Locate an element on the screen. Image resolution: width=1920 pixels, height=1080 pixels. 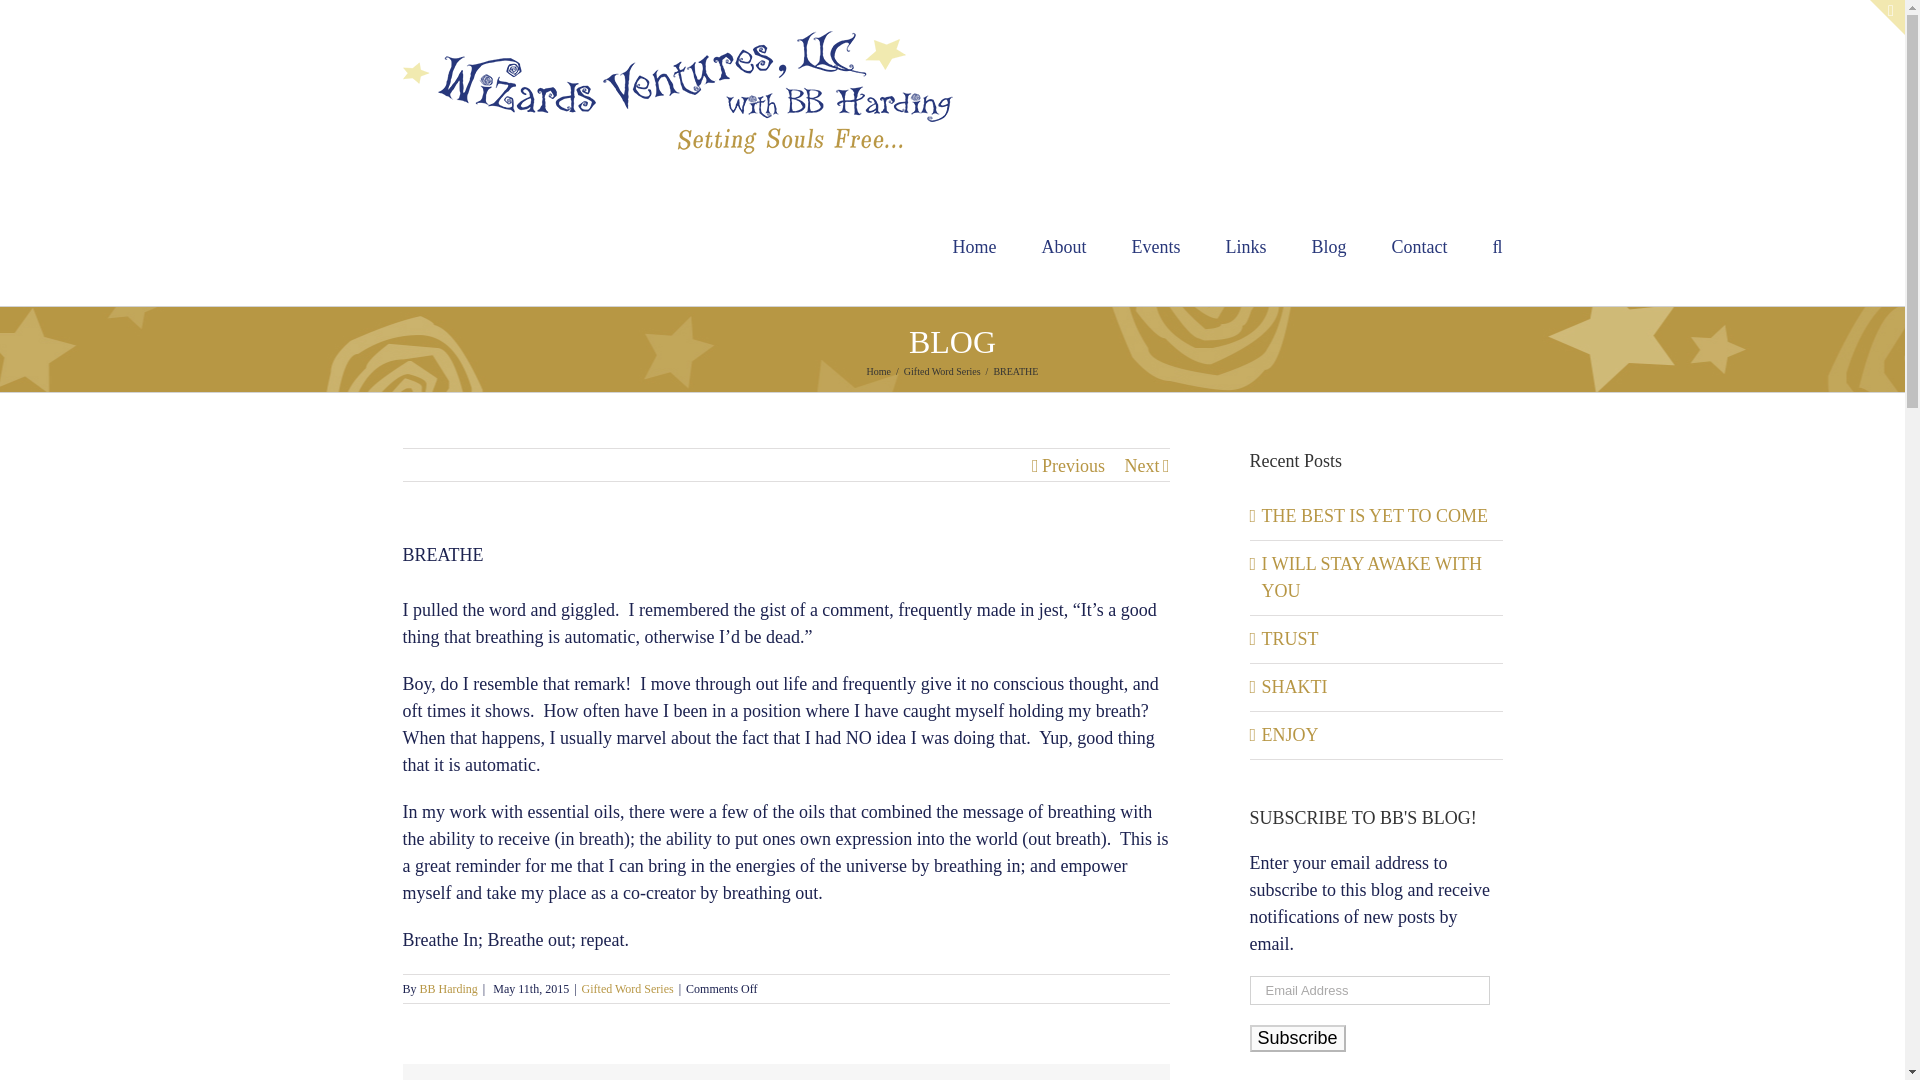
Gifted Word Series is located at coordinates (942, 371).